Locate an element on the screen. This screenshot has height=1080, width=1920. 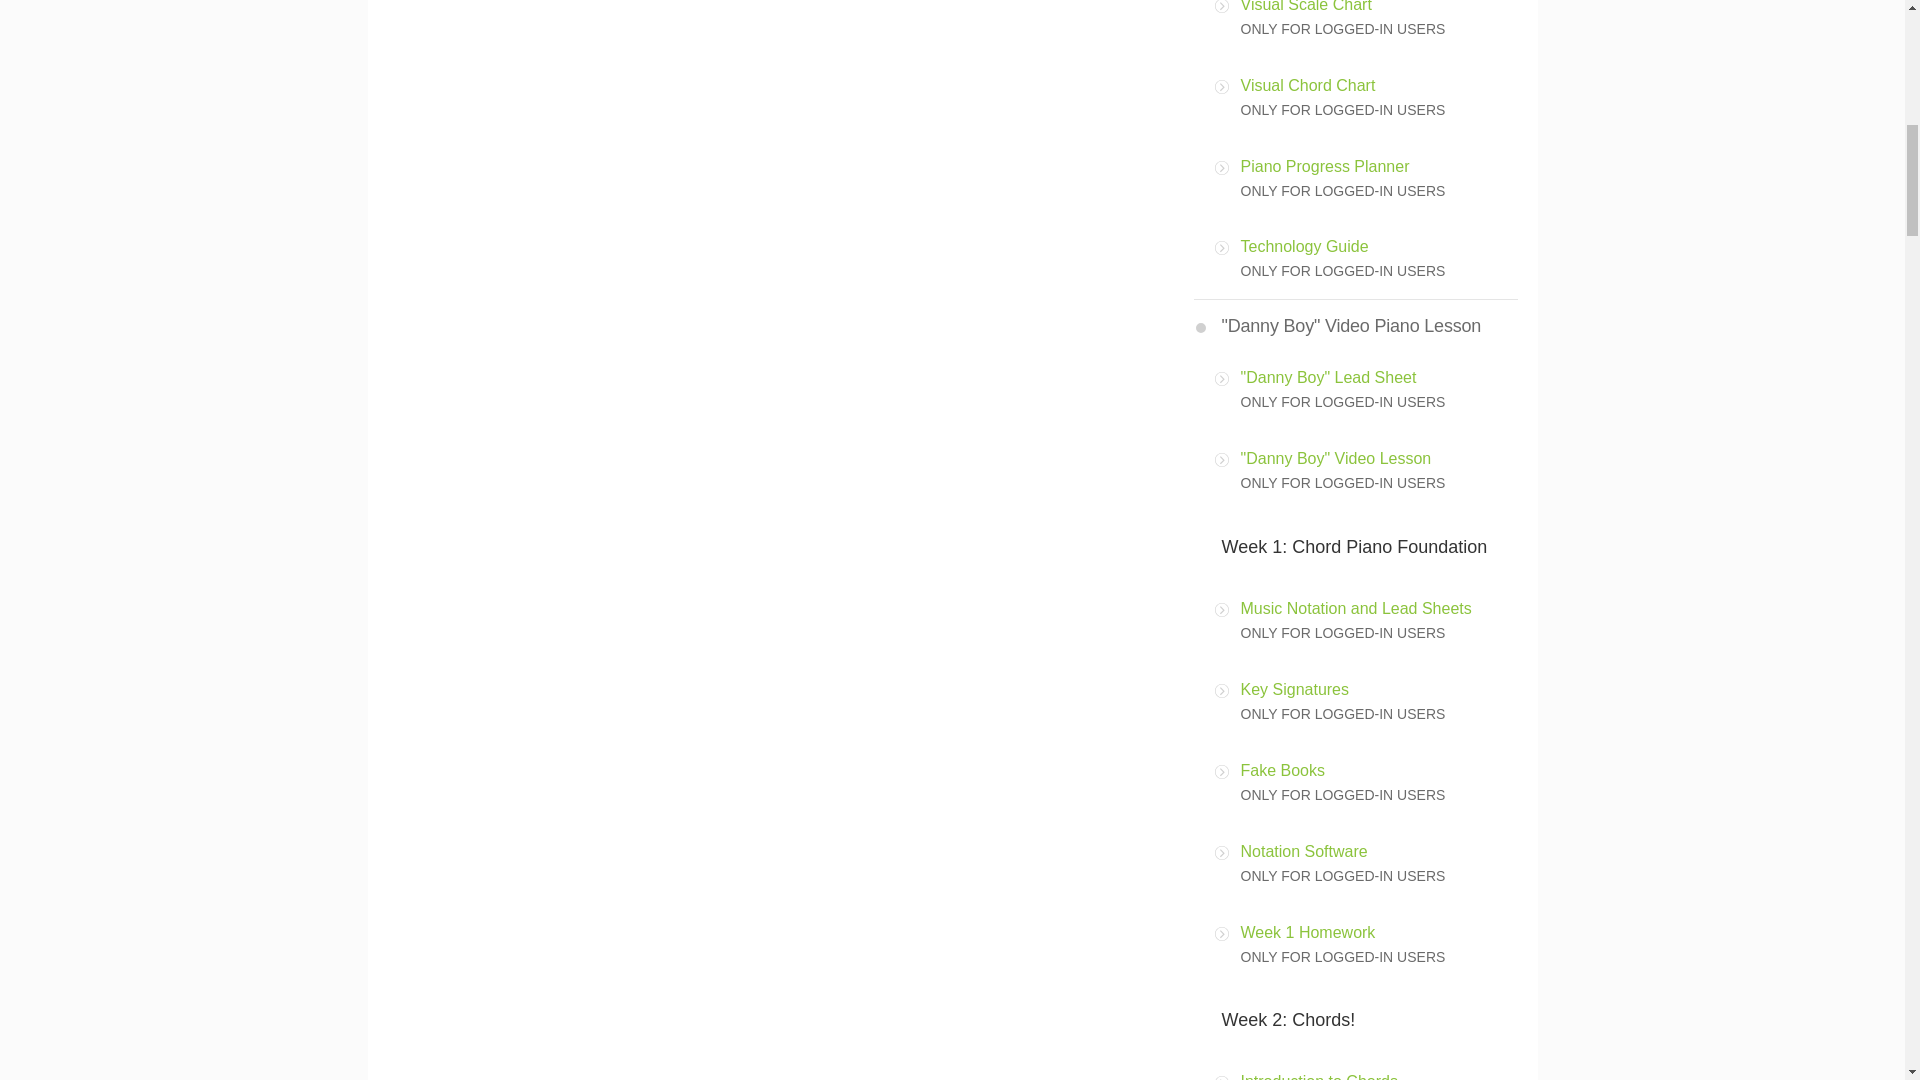
Visual Chord Chart is located at coordinates (1307, 84).